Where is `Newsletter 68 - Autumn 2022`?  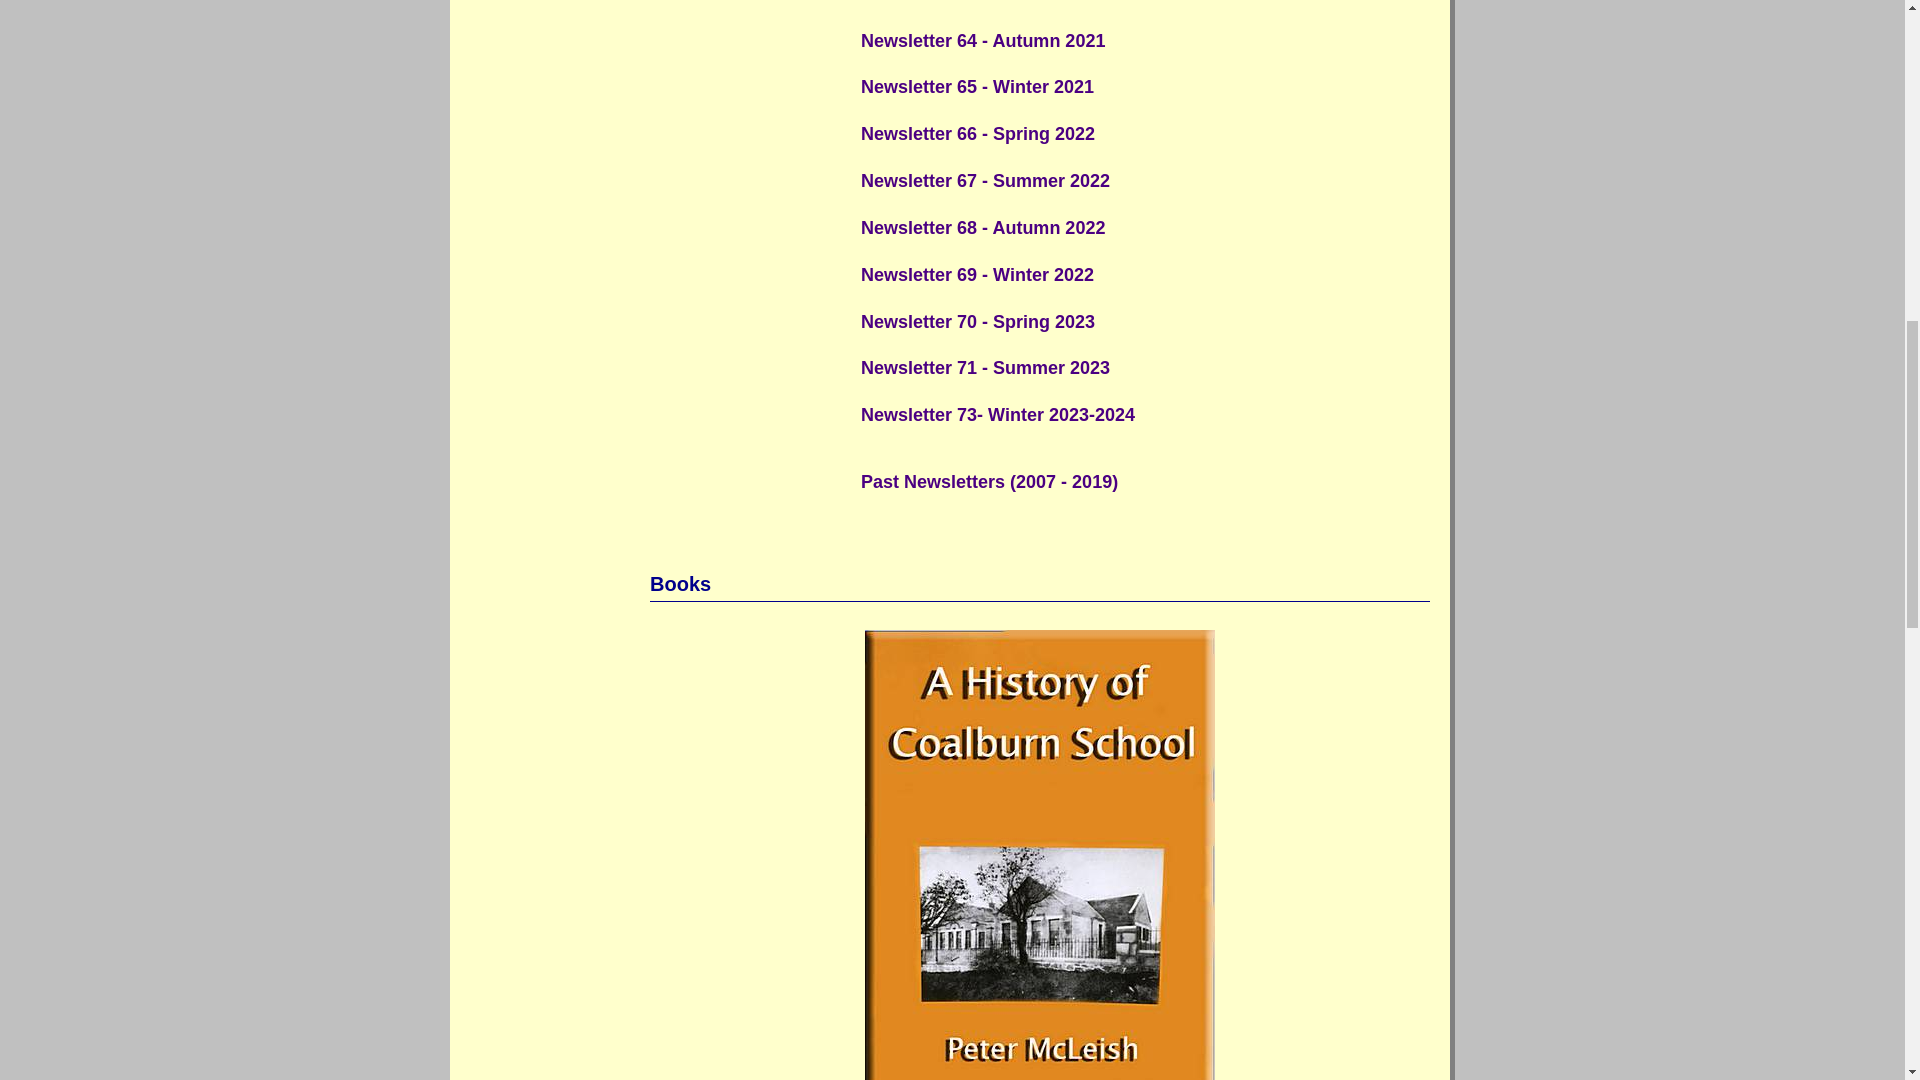 Newsletter 68 - Autumn 2022 is located at coordinates (1088, 228).